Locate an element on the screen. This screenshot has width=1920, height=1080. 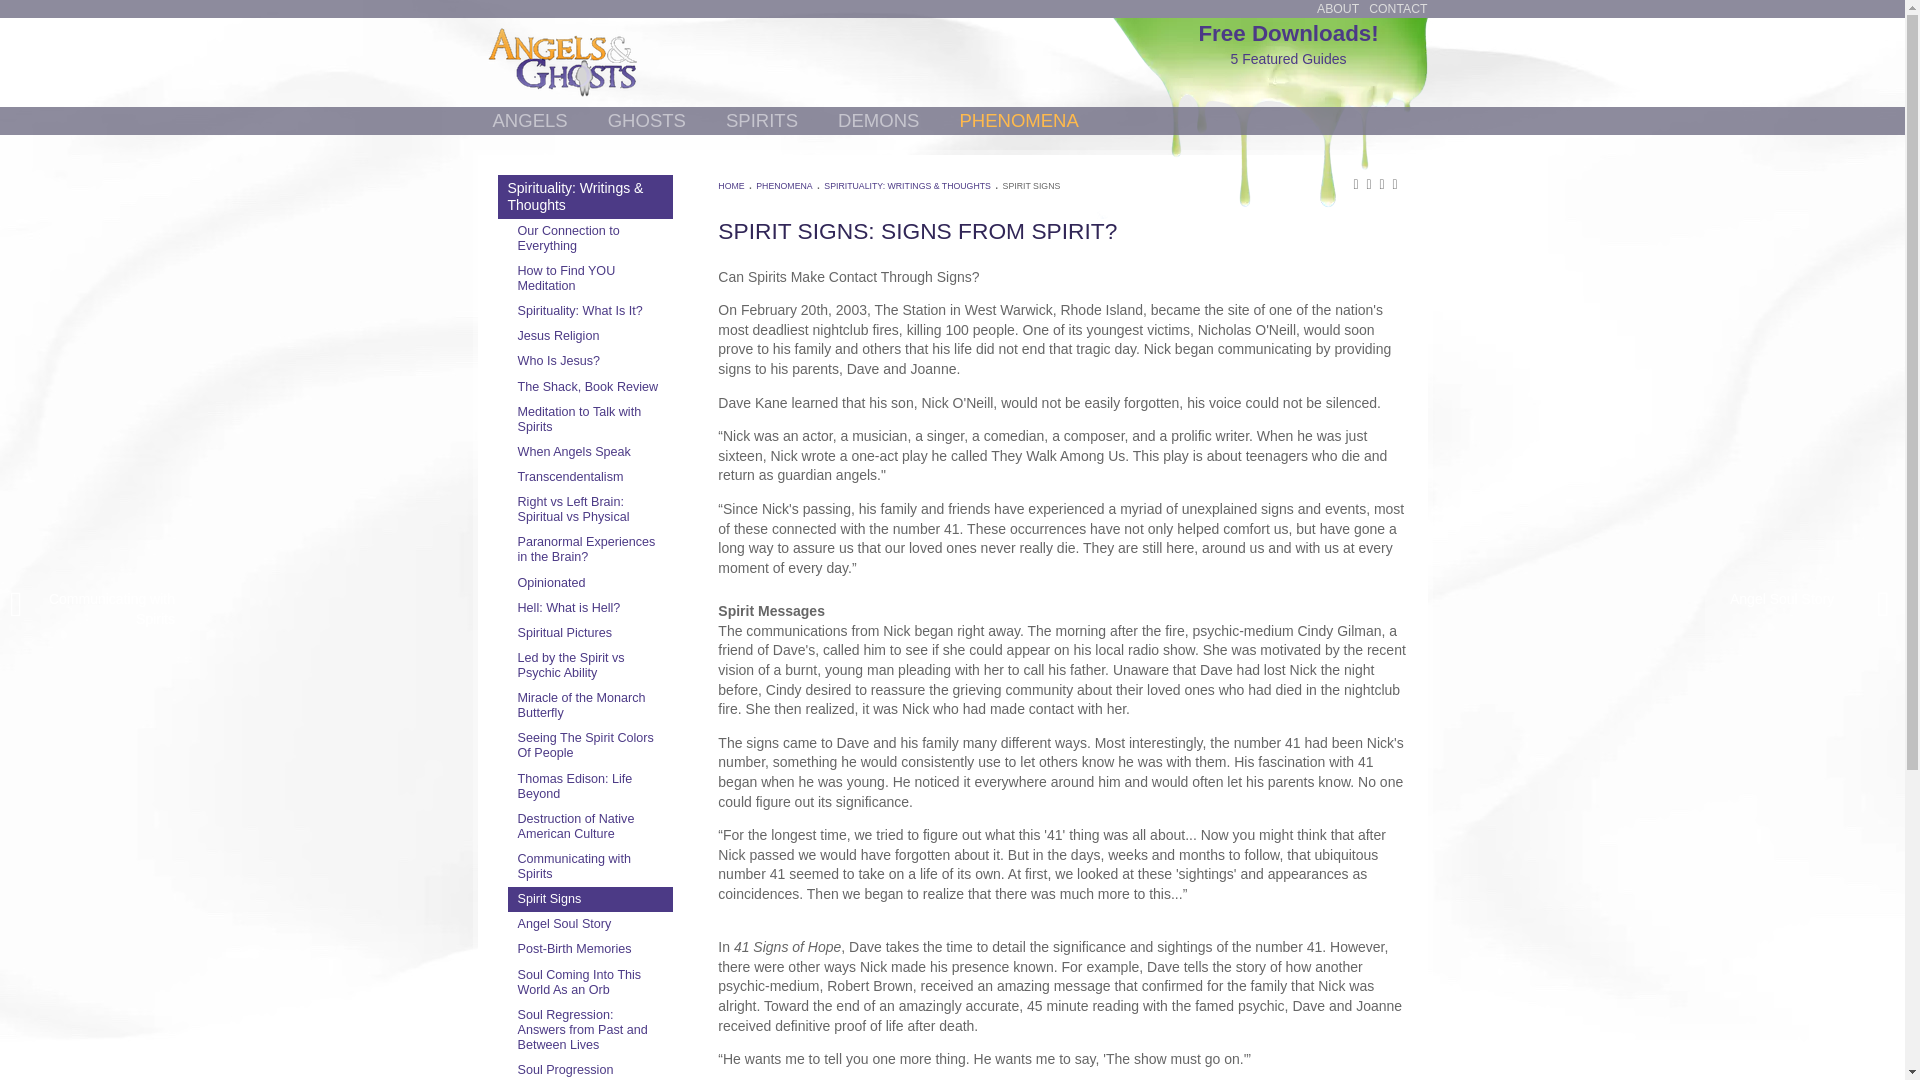
When Angels Speak is located at coordinates (590, 866).